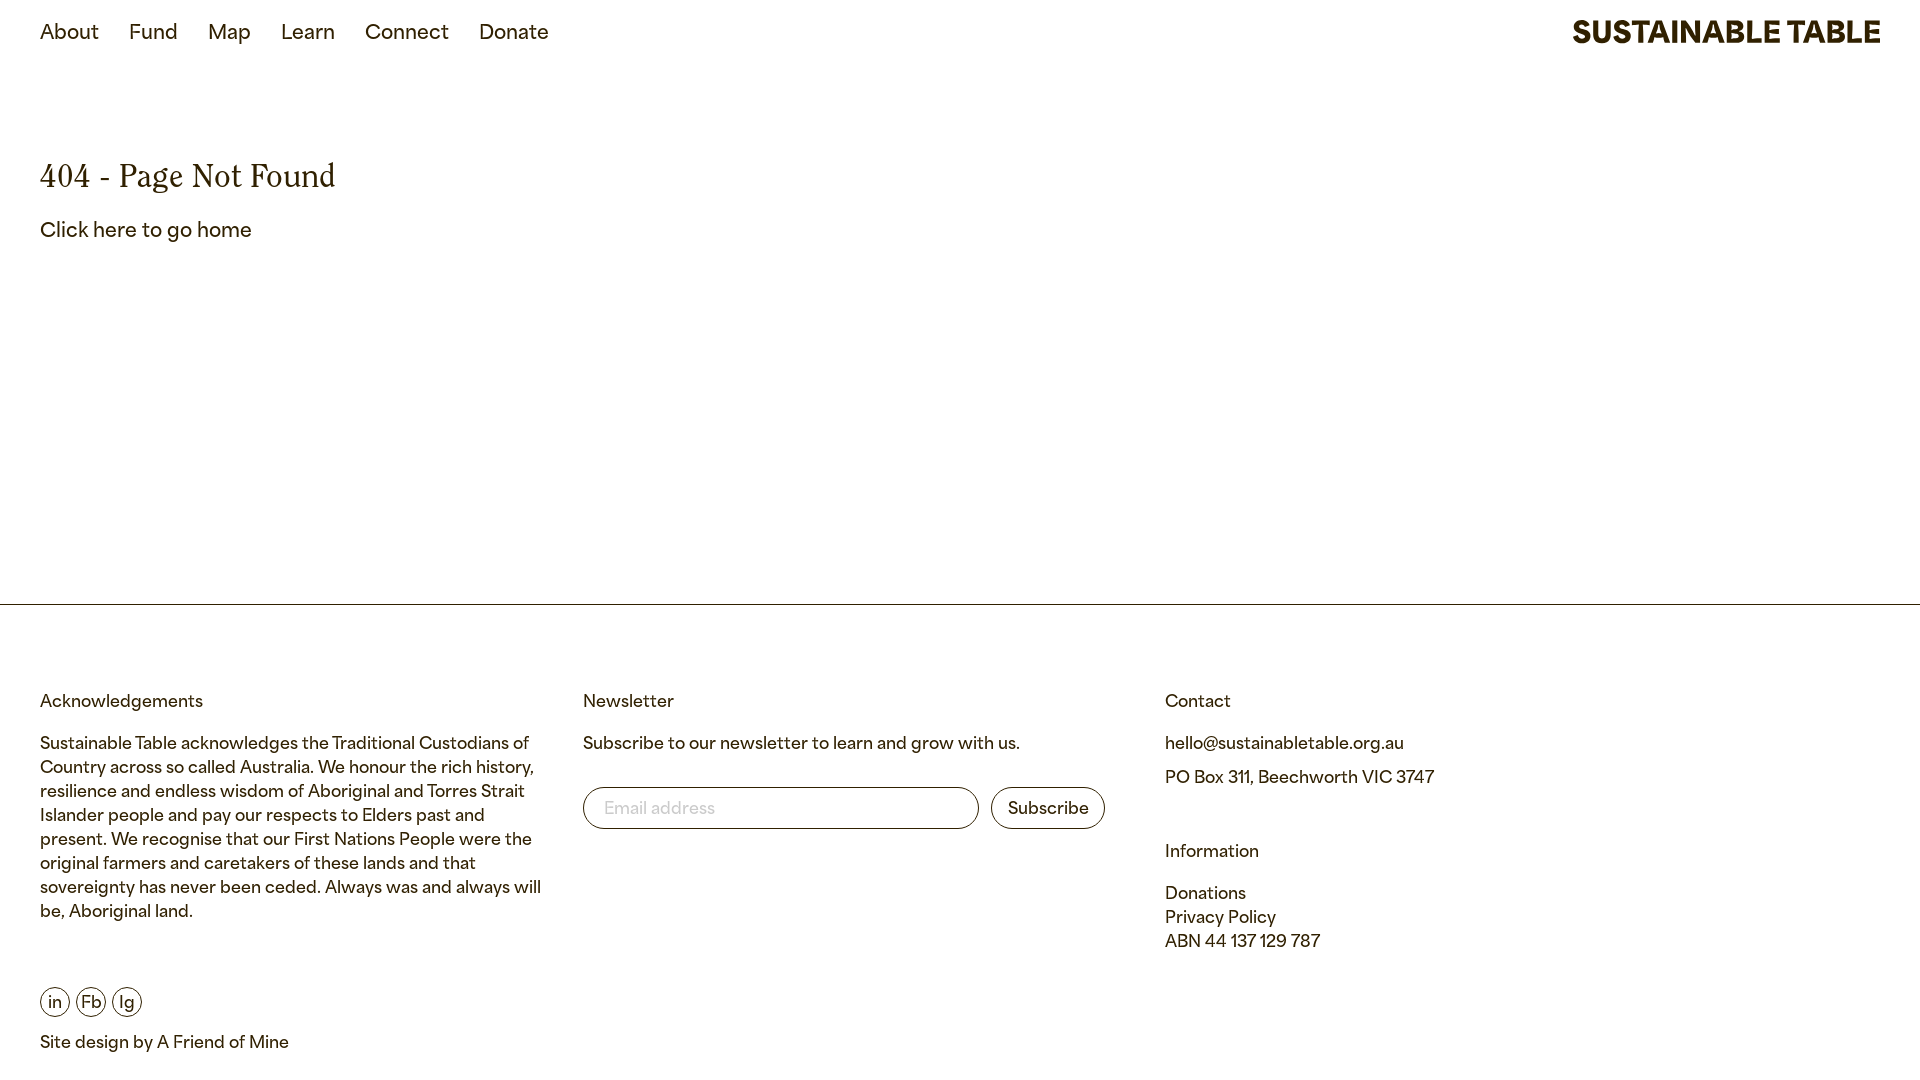  What do you see at coordinates (55, 1002) in the screenshot?
I see `in` at bounding box center [55, 1002].